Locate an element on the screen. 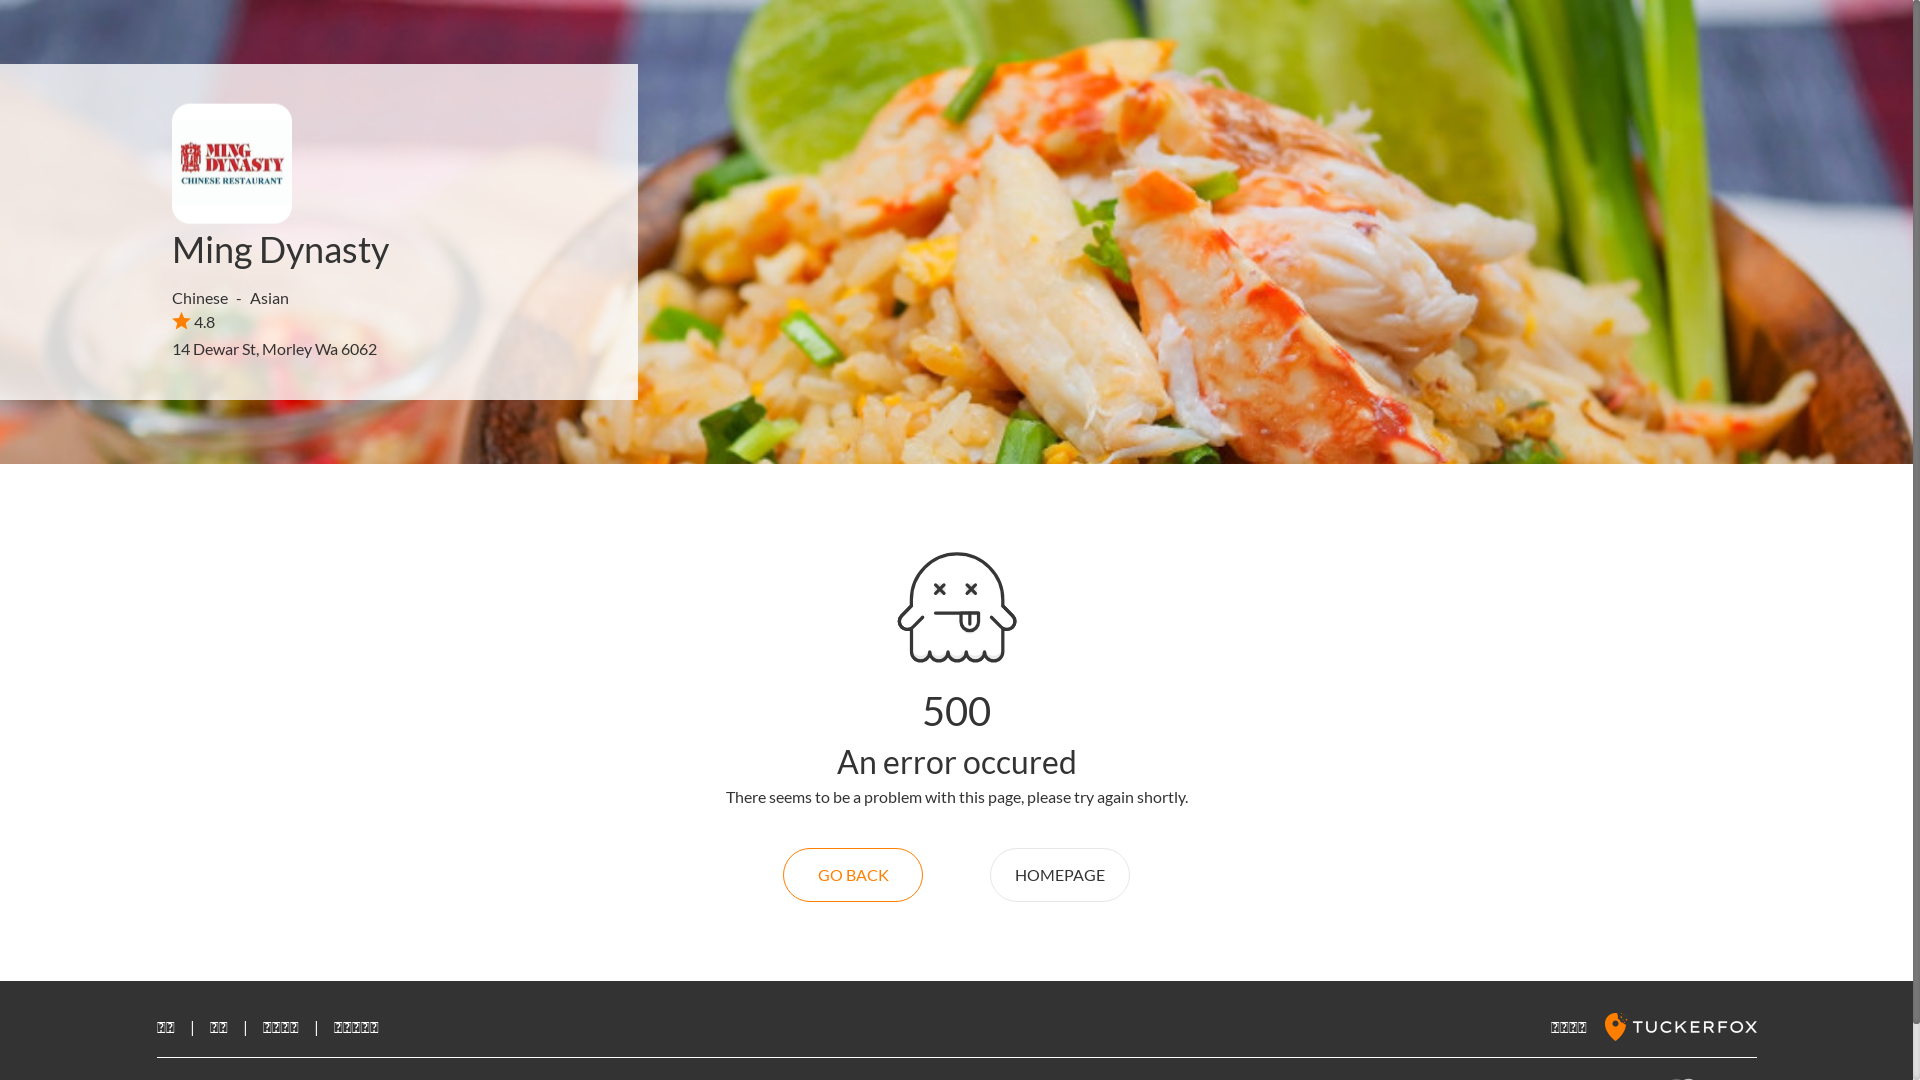 Image resolution: width=1920 pixels, height=1080 pixels. HOMEPAGE is located at coordinates (1060, 875).